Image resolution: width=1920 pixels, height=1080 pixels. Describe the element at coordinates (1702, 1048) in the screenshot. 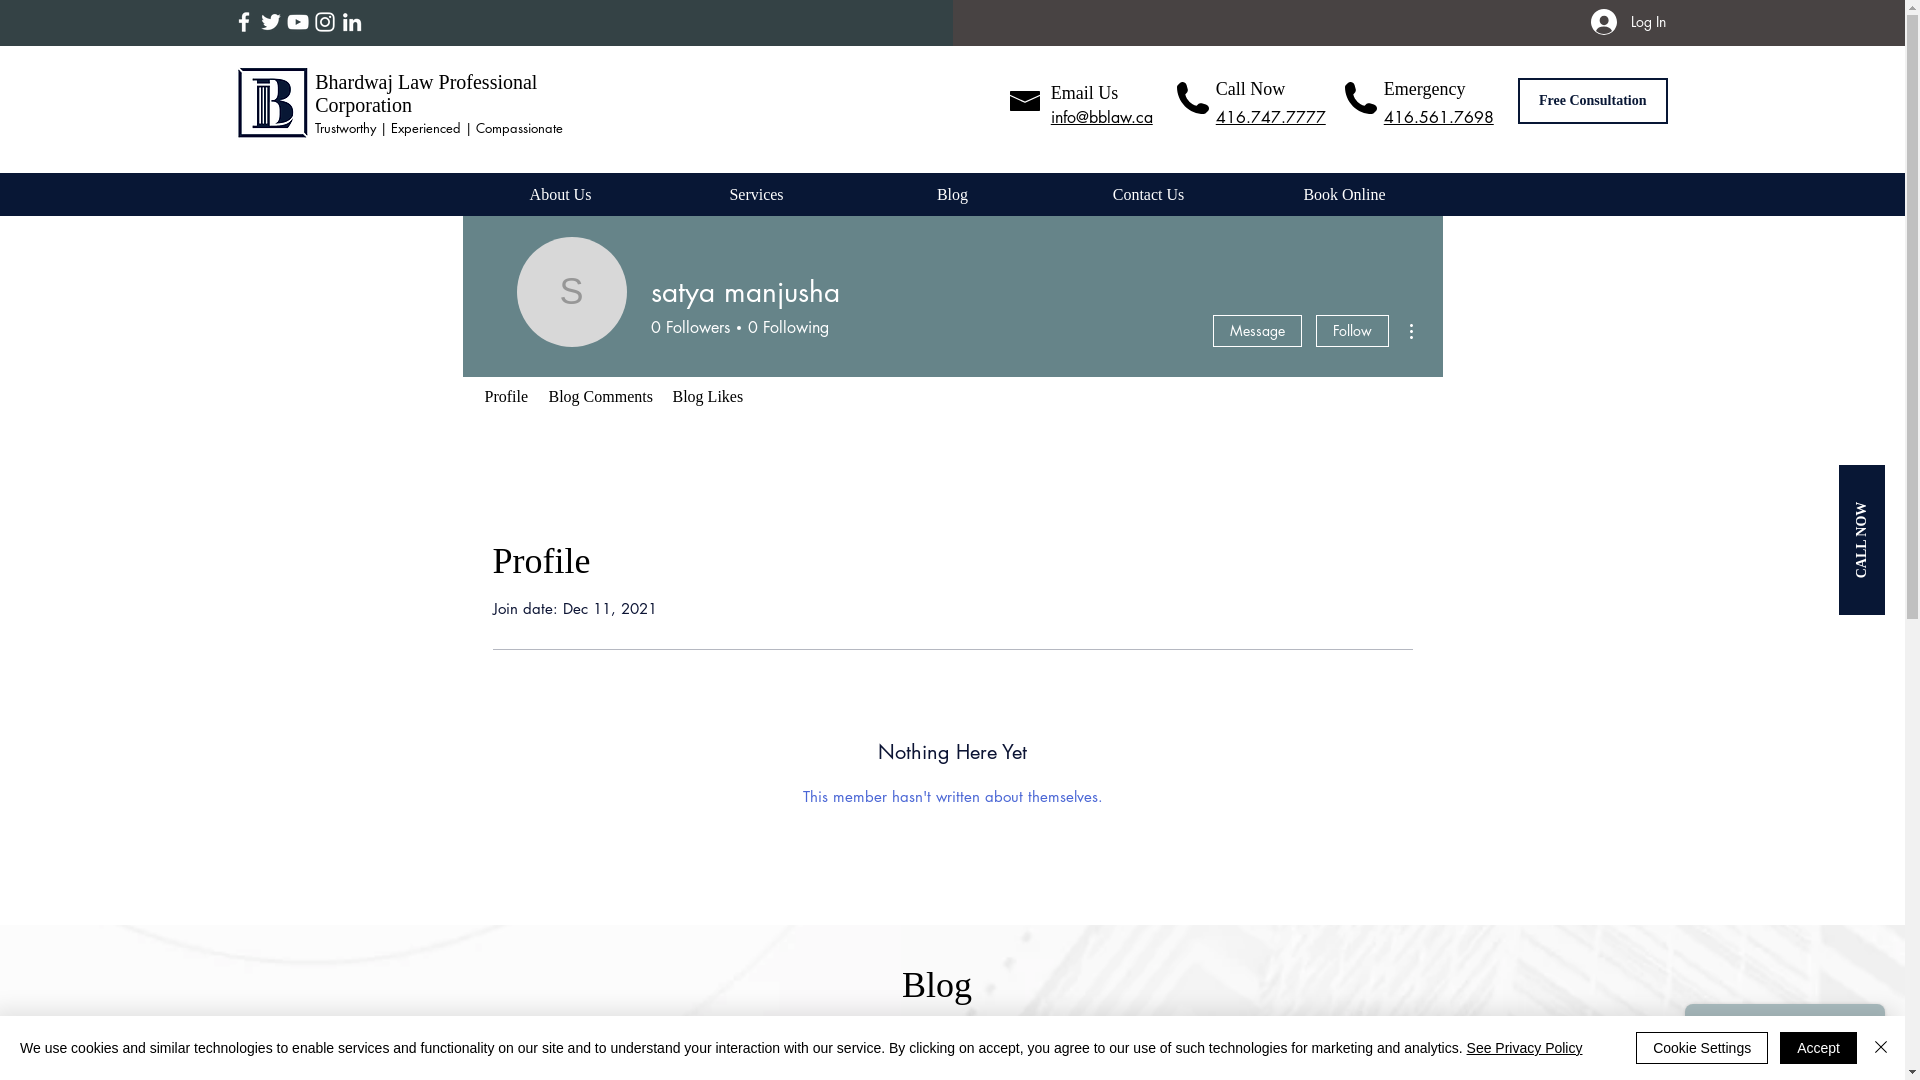

I see `Cookie Settings` at that location.